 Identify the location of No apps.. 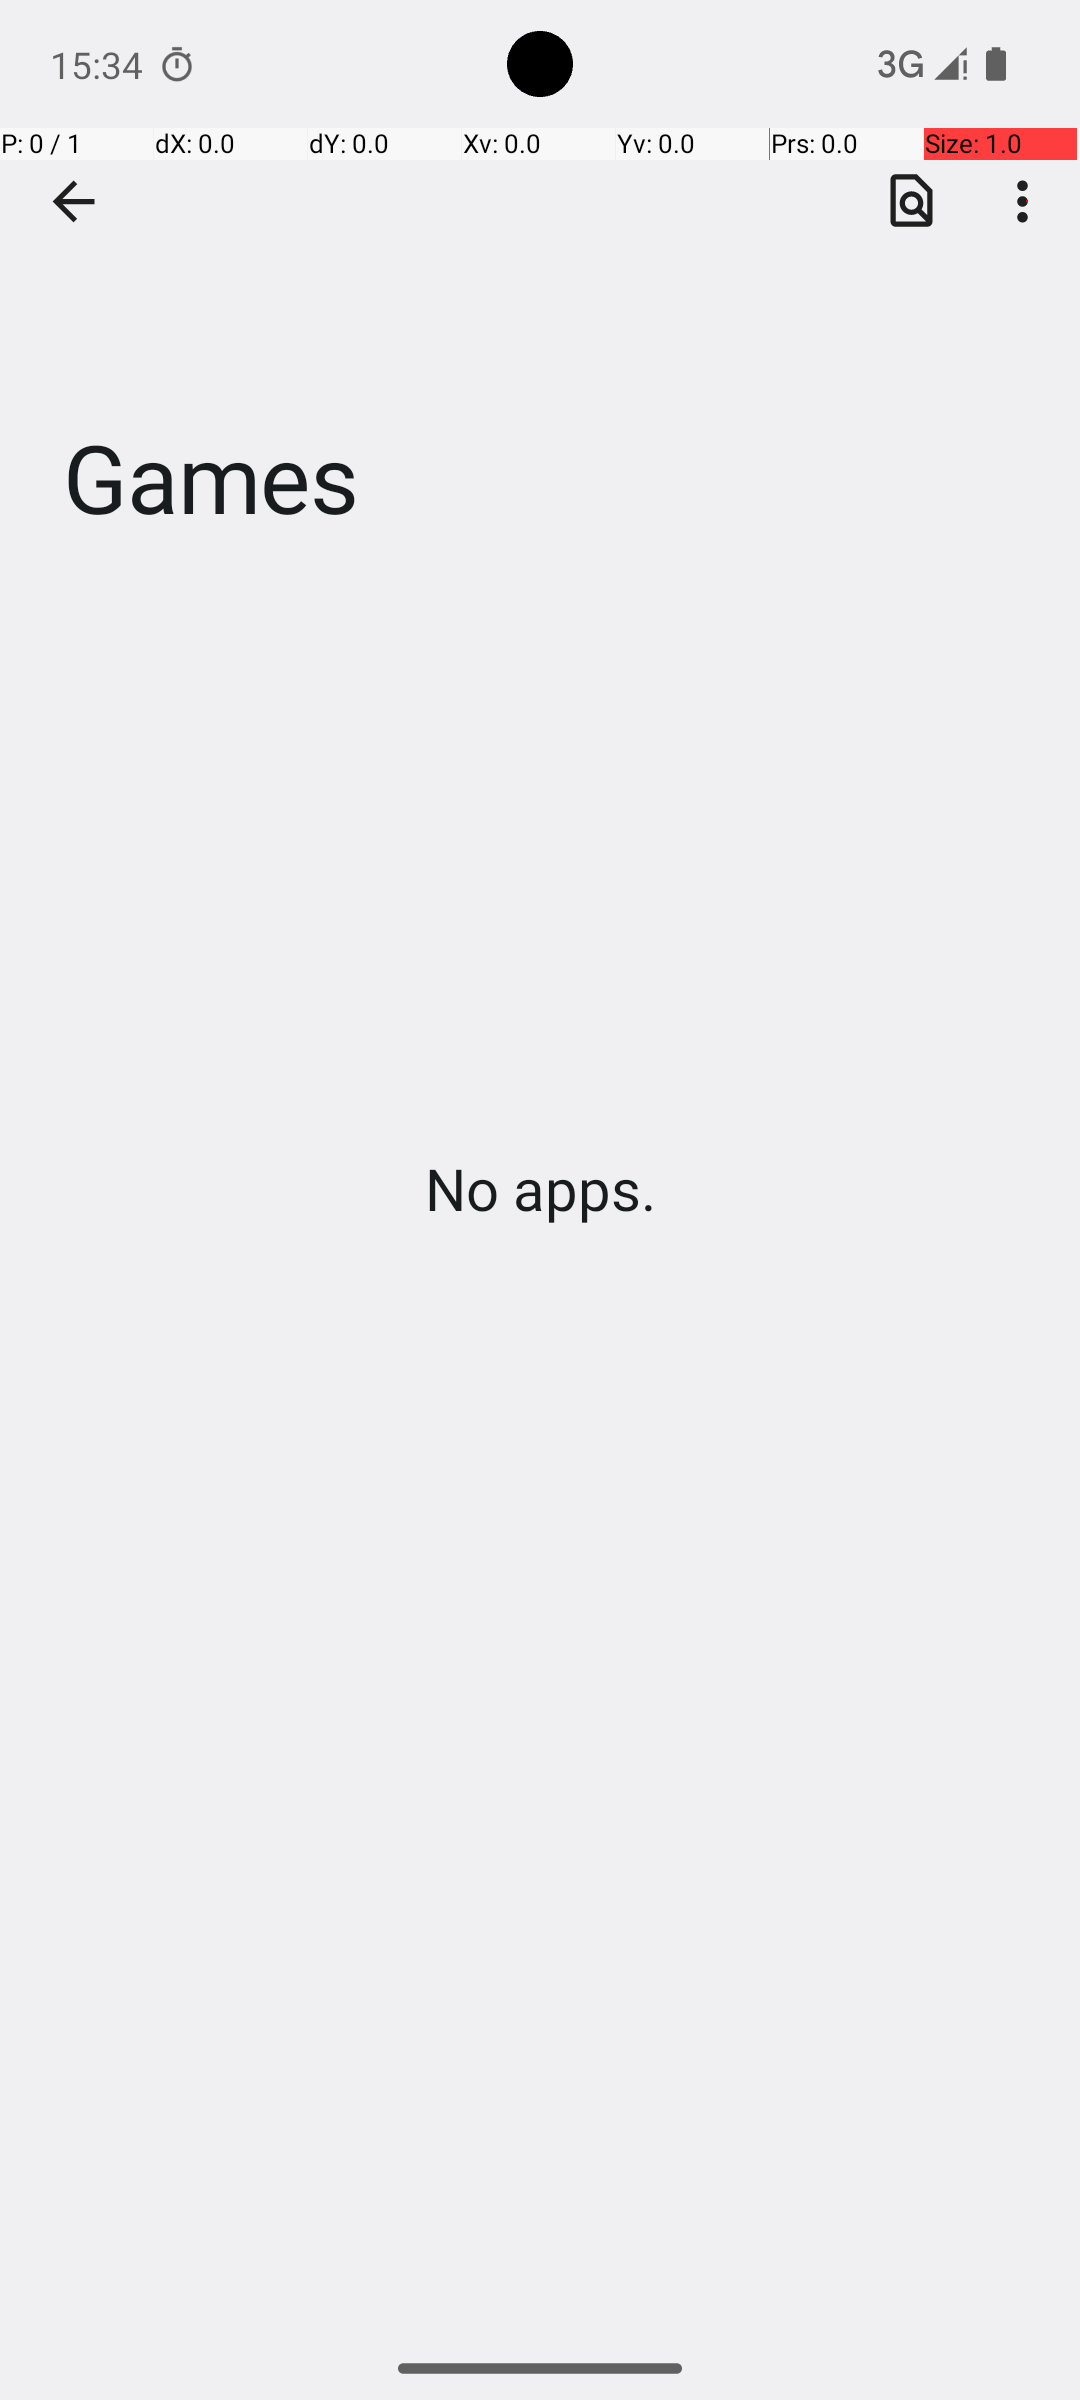
(540, 1188).